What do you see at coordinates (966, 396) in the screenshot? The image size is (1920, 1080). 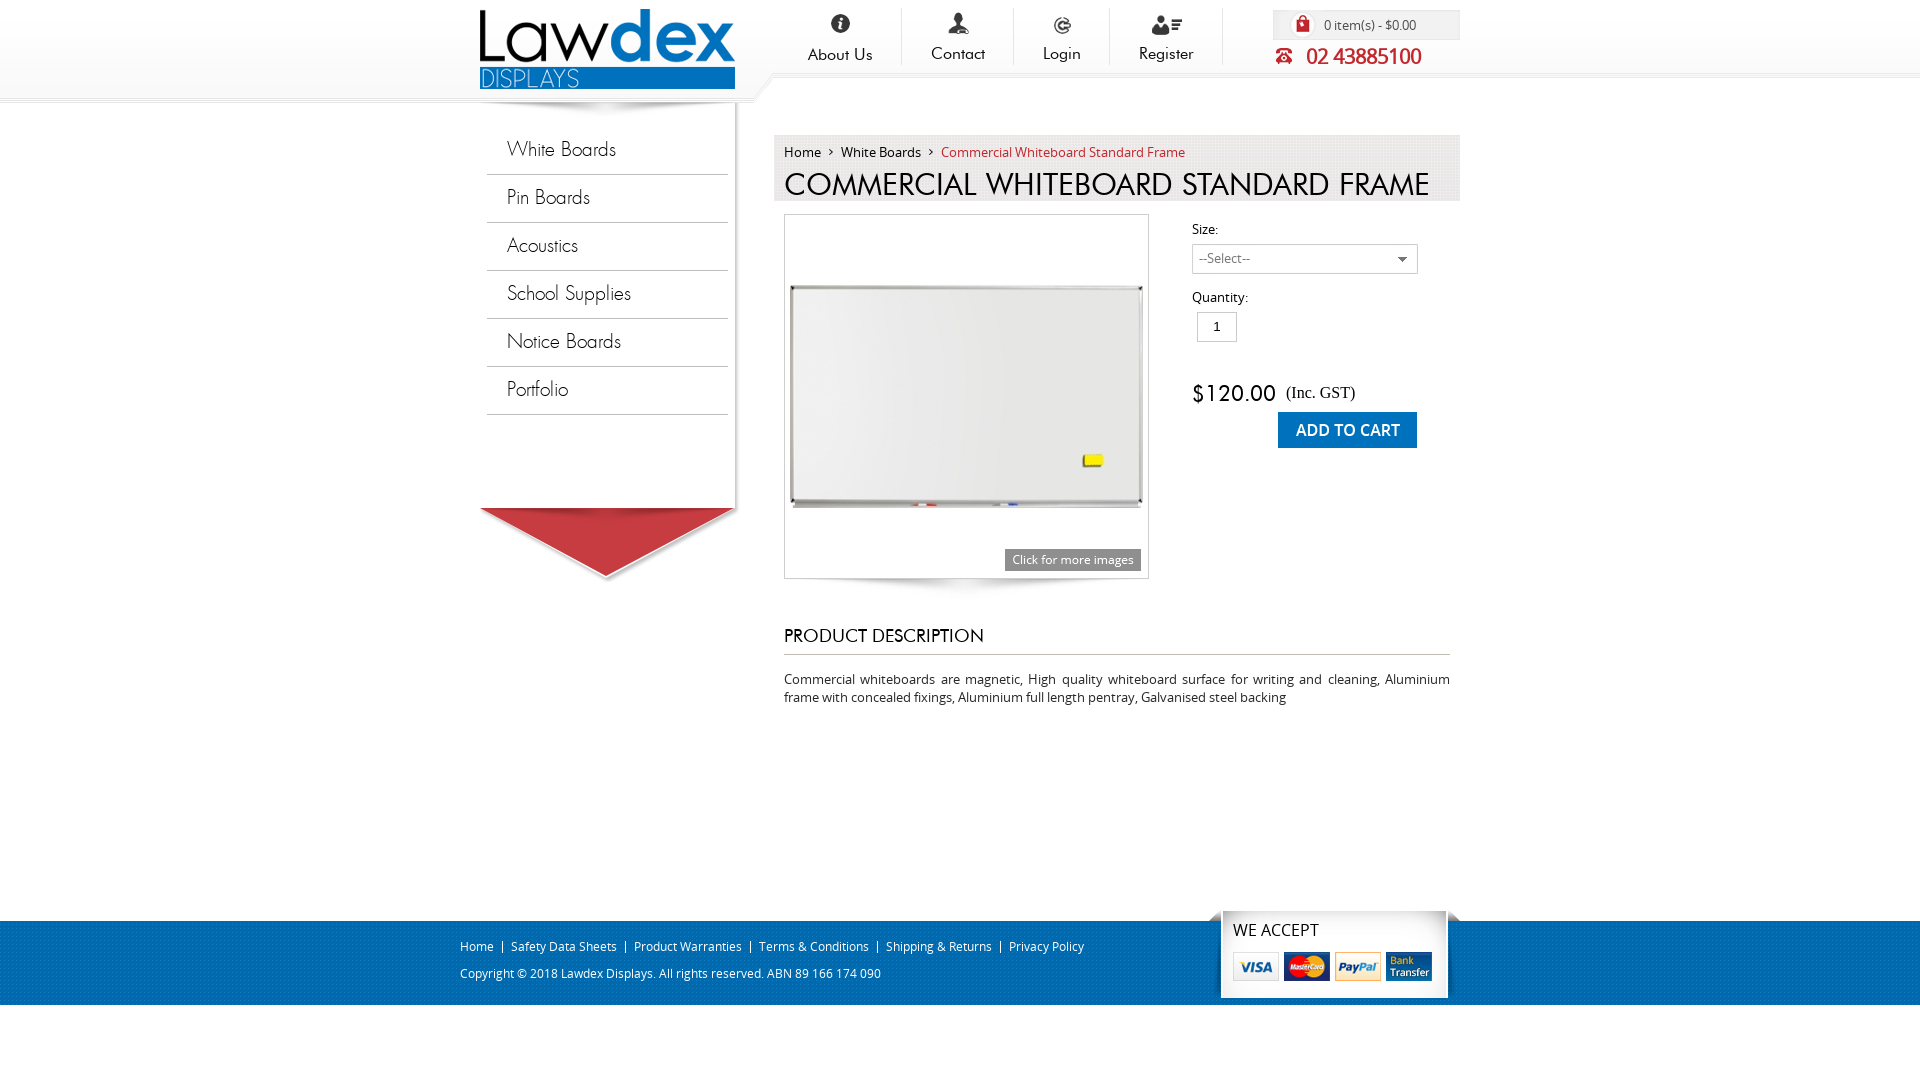 I see `Commercial Whiteboard` at bounding box center [966, 396].